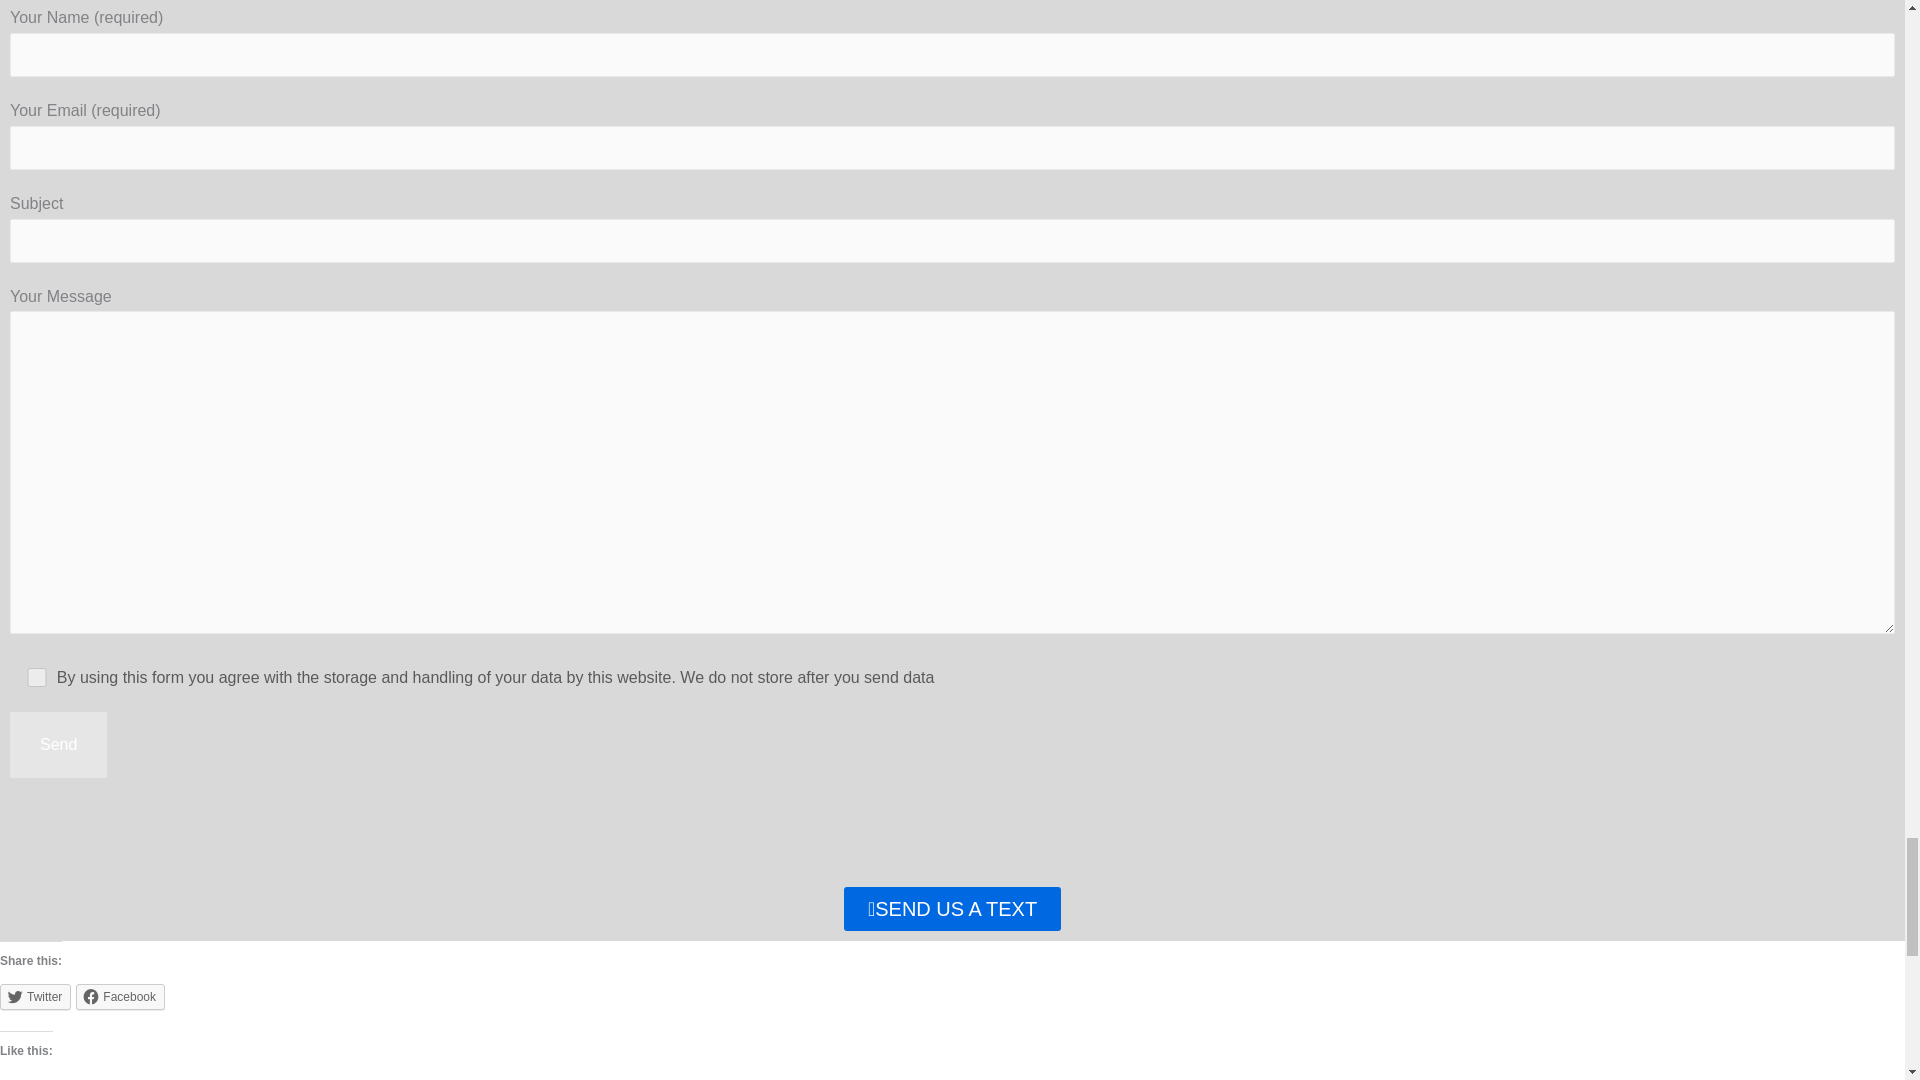 Image resolution: width=1920 pixels, height=1080 pixels. Describe the element at coordinates (58, 744) in the screenshot. I see `Send` at that location.